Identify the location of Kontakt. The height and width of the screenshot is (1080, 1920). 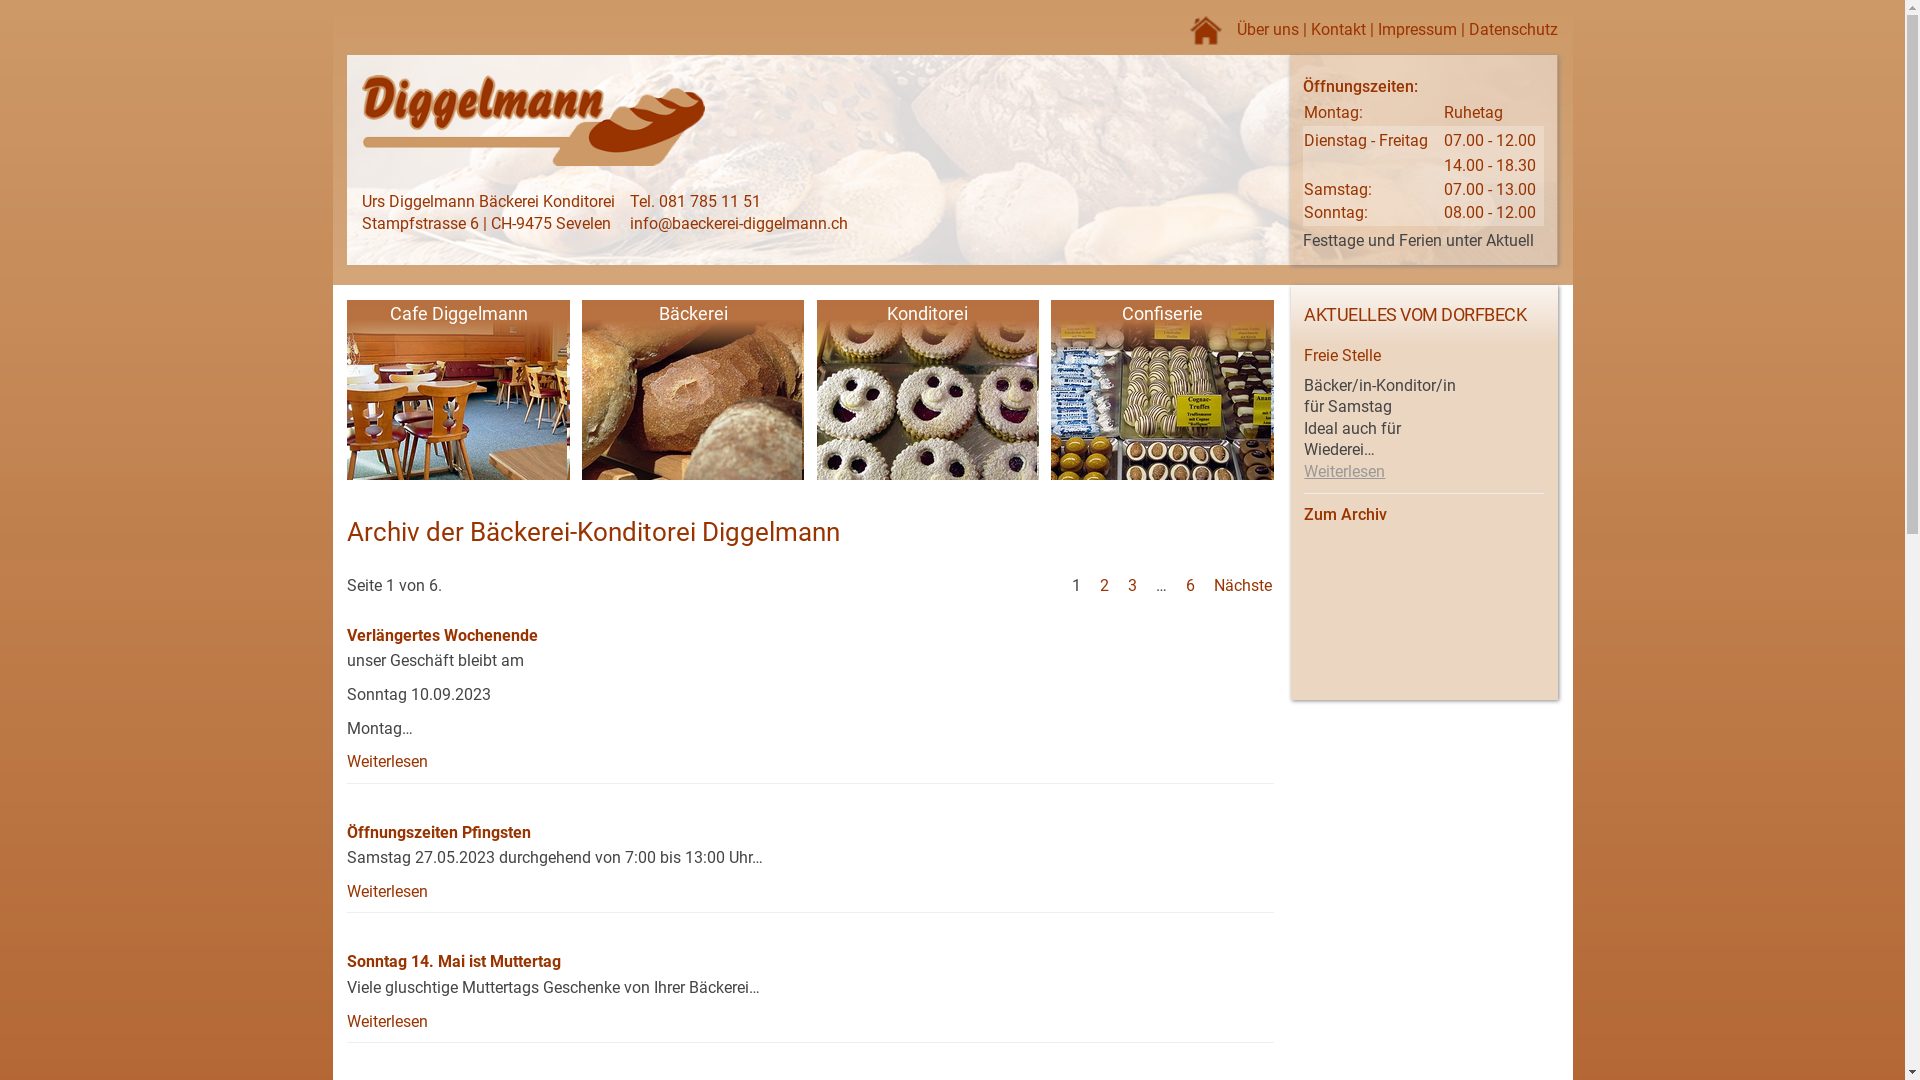
(1338, 29).